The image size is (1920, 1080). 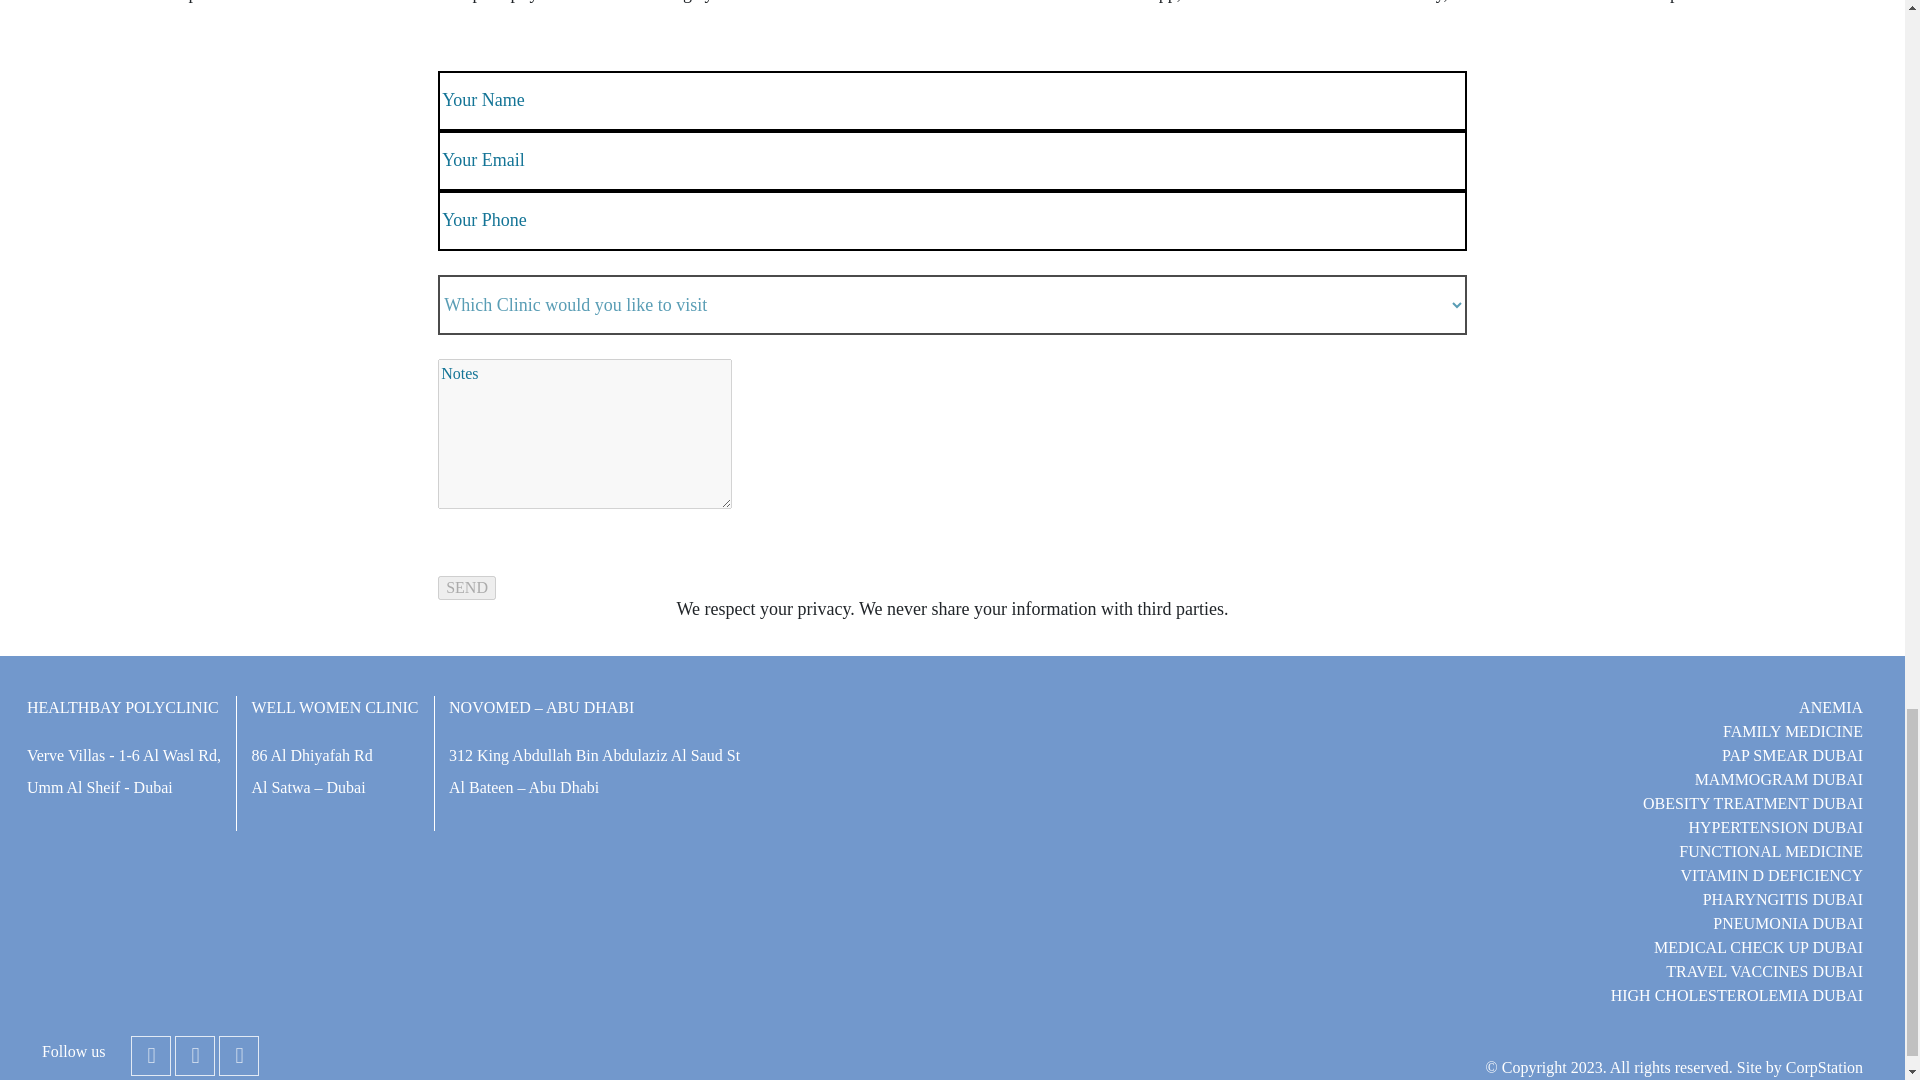 I want to click on HYPERTENSION DUBAI, so click(x=1774, y=826).